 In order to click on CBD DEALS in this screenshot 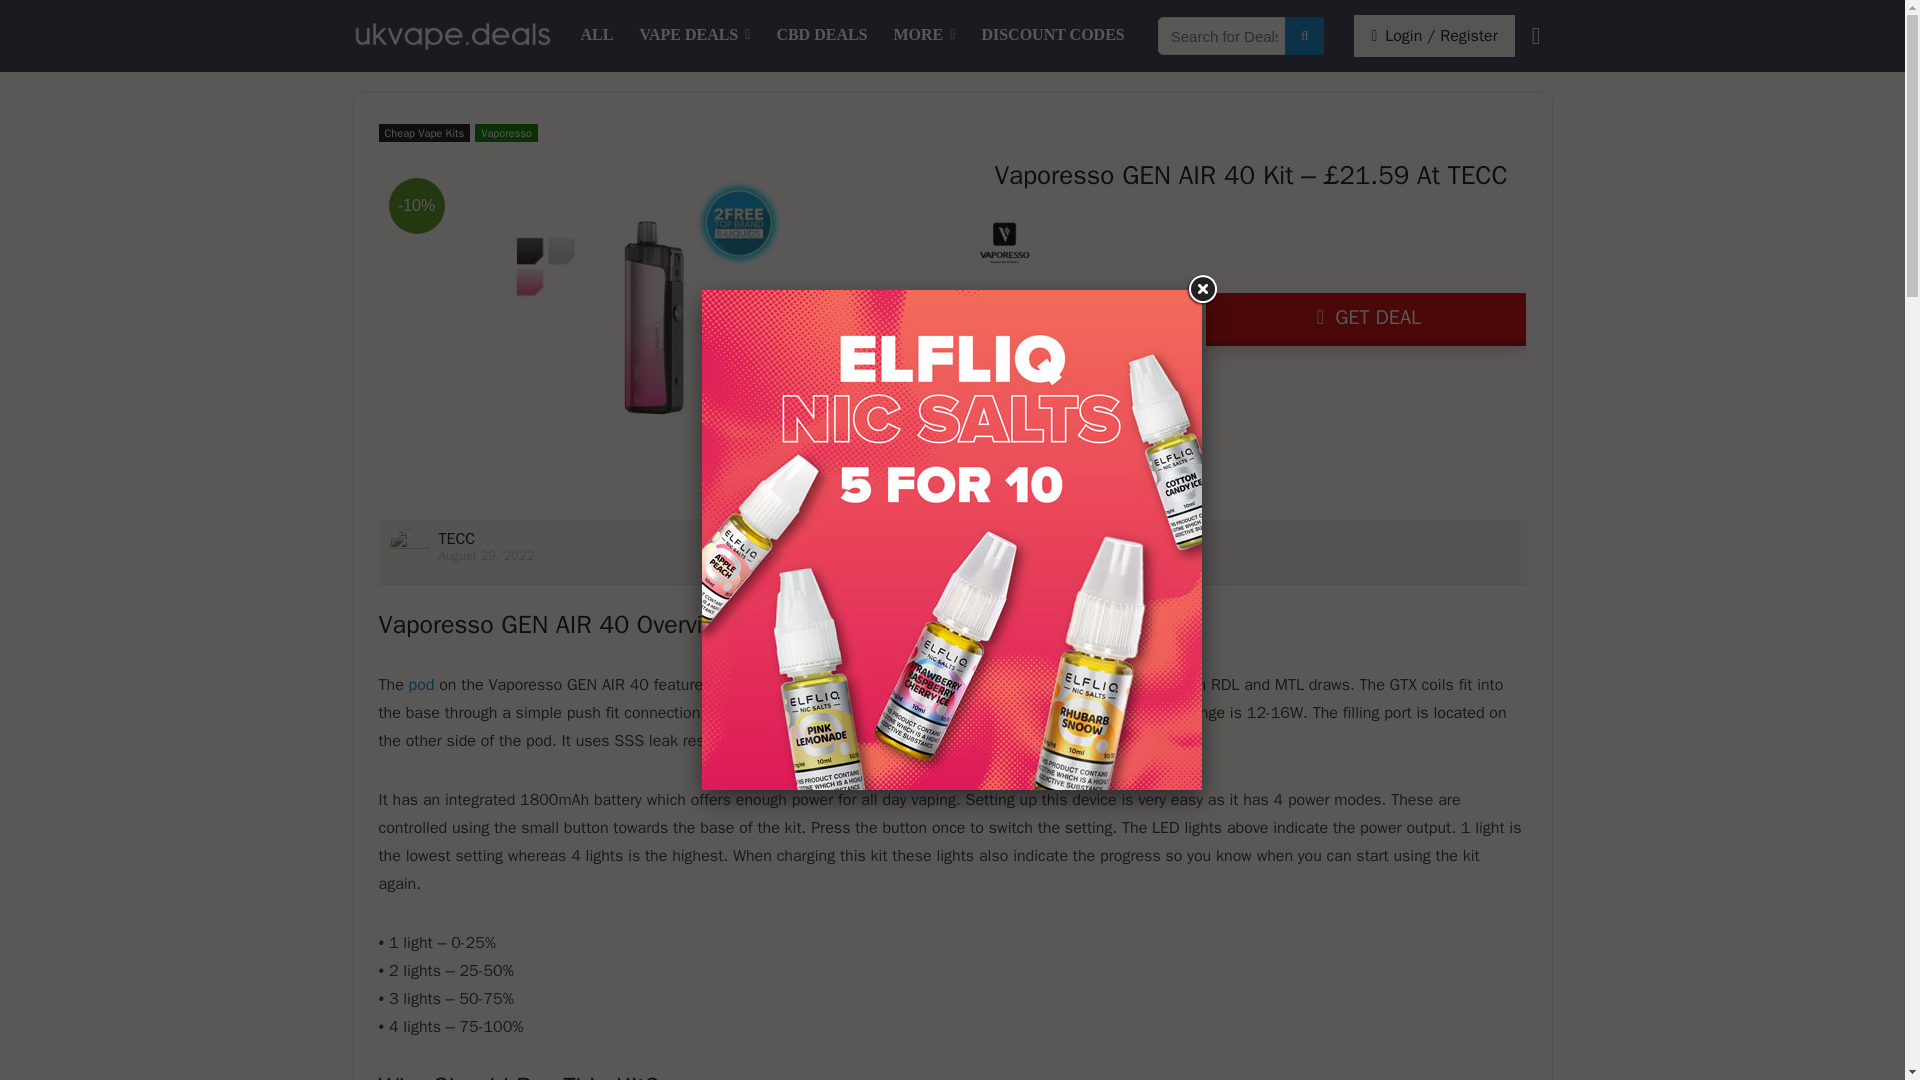, I will do `click(820, 36)`.